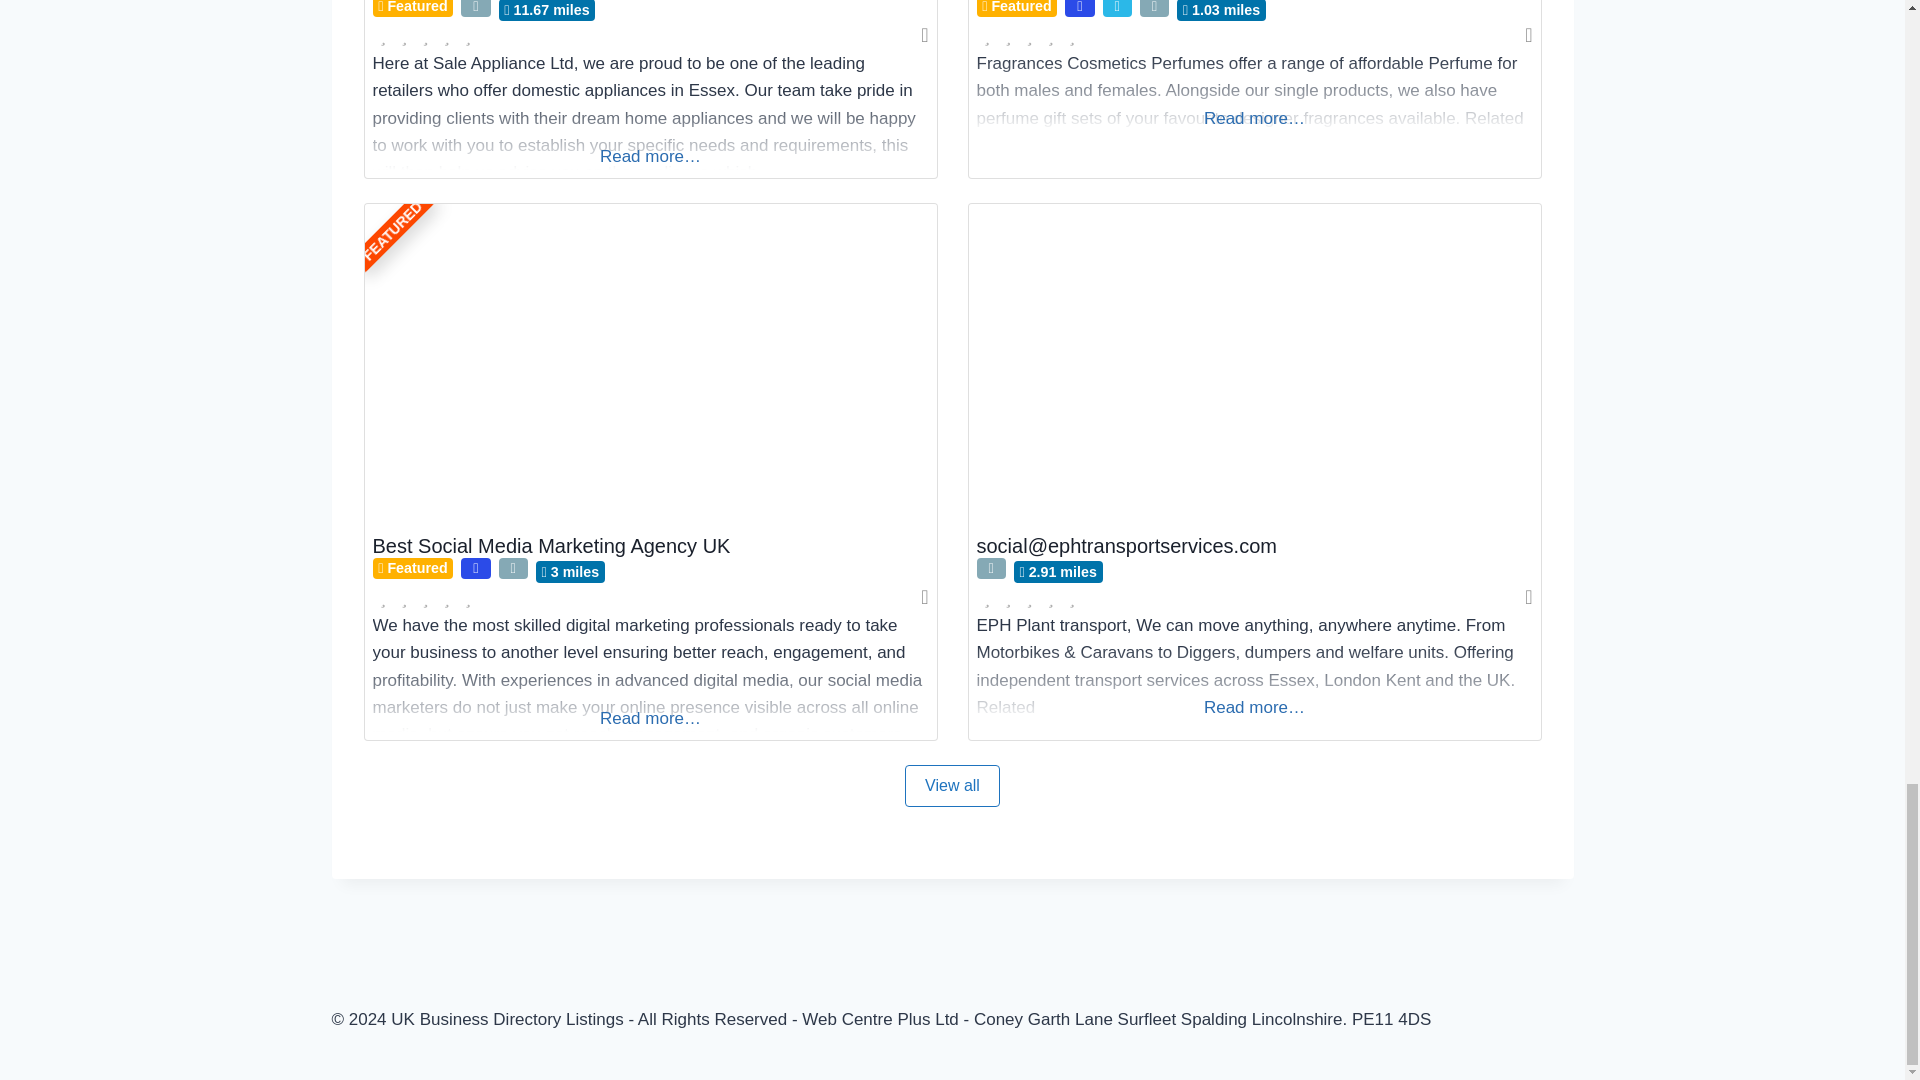  I want to click on No rating yet!, so click(425, 598).